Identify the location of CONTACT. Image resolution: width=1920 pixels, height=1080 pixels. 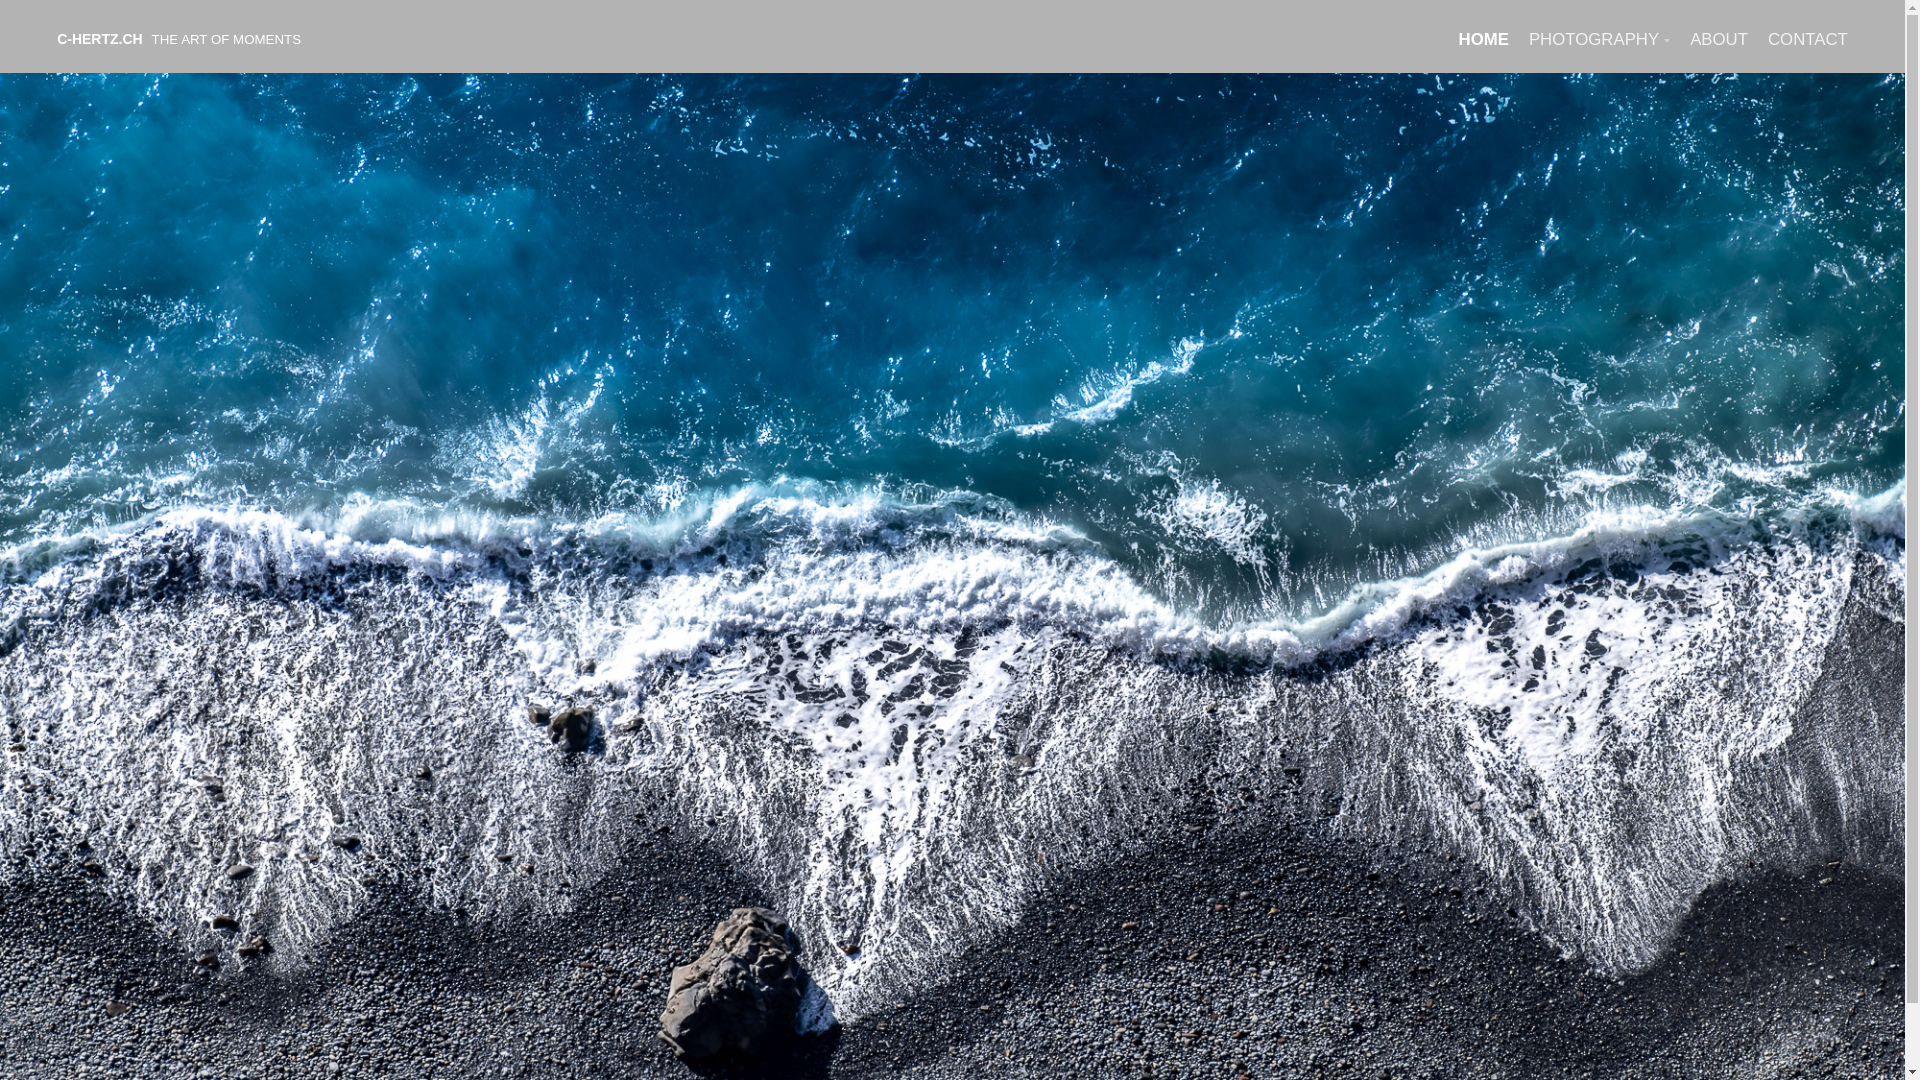
(1808, 40).